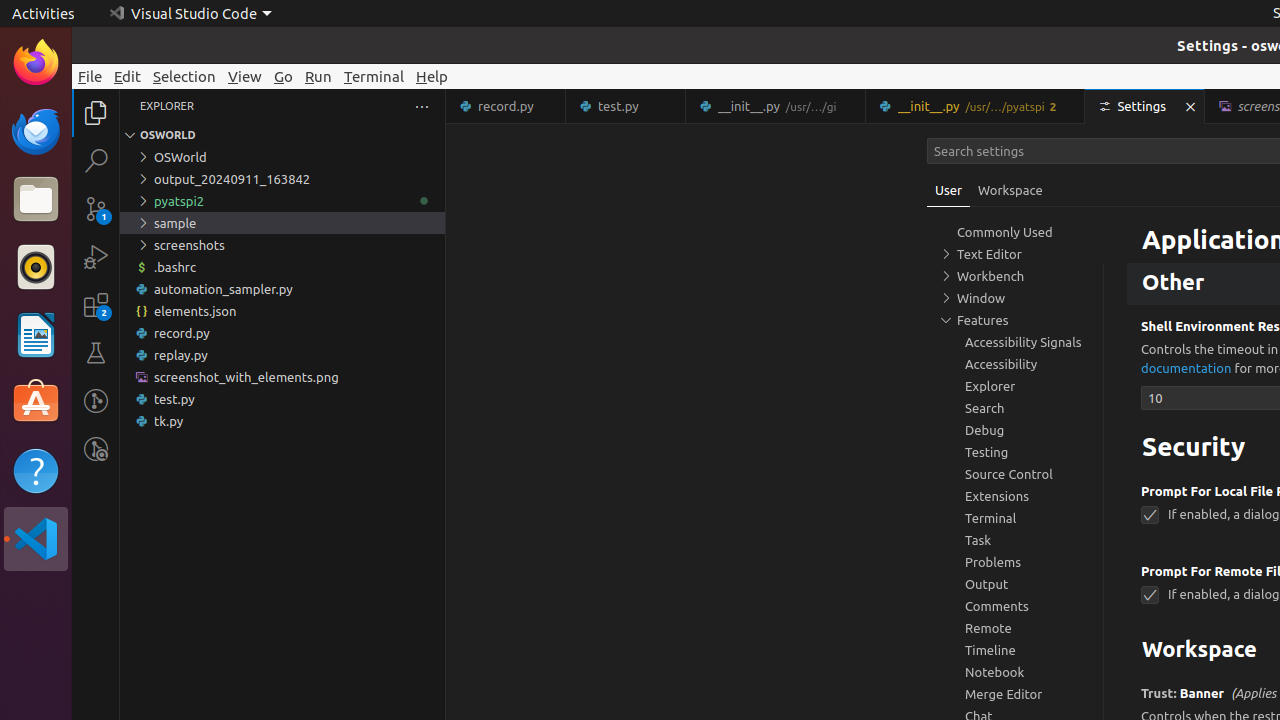  I want to click on OSWorld, so click(282, 157).